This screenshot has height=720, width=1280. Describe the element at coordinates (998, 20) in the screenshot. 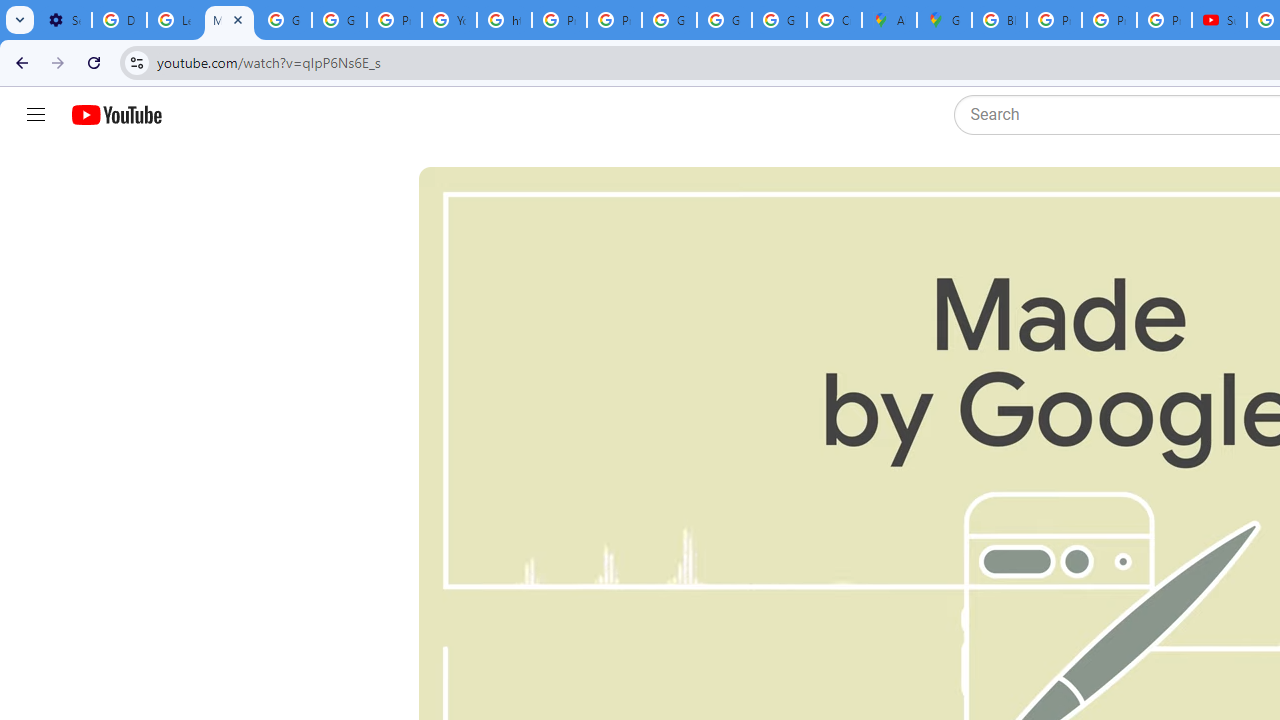

I see `Blogger Policies and Guidelines - Transparency Center` at that location.